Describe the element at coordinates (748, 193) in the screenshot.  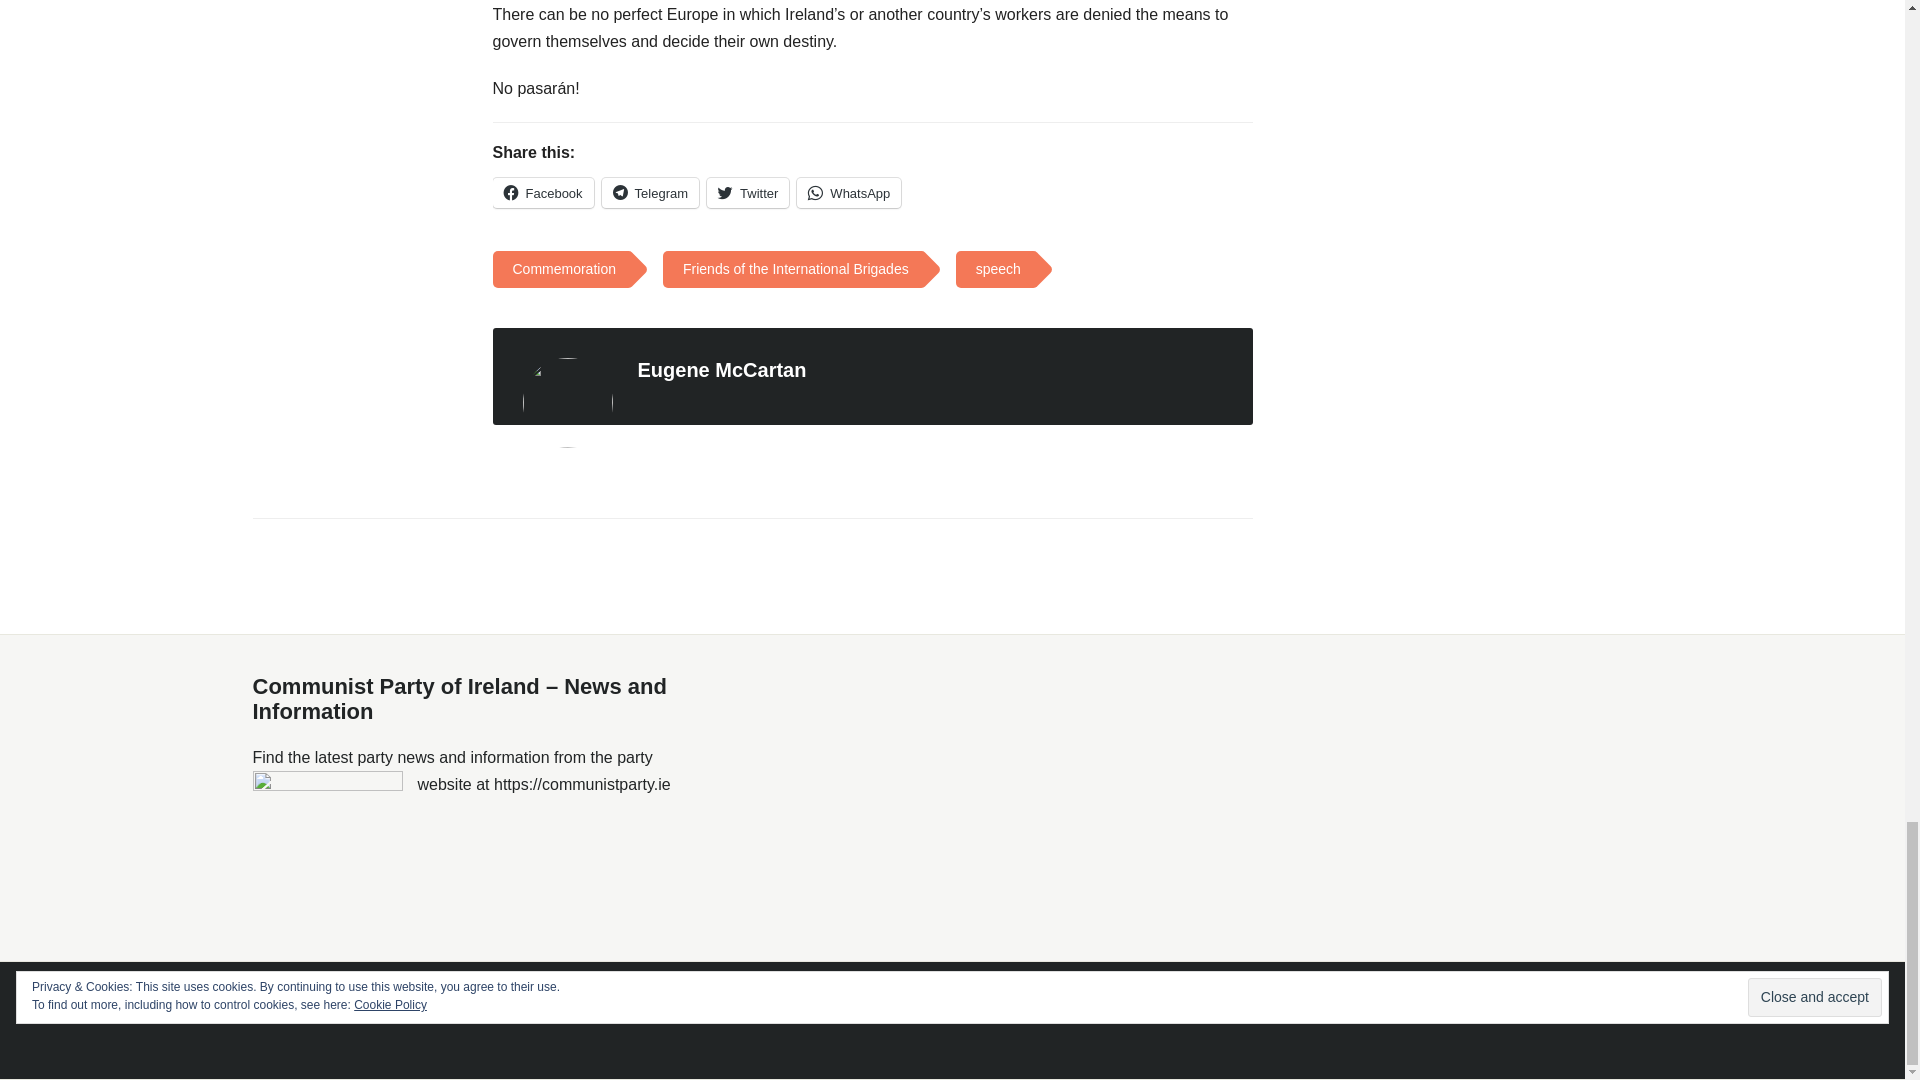
I see `Click to share on Twitter` at that location.